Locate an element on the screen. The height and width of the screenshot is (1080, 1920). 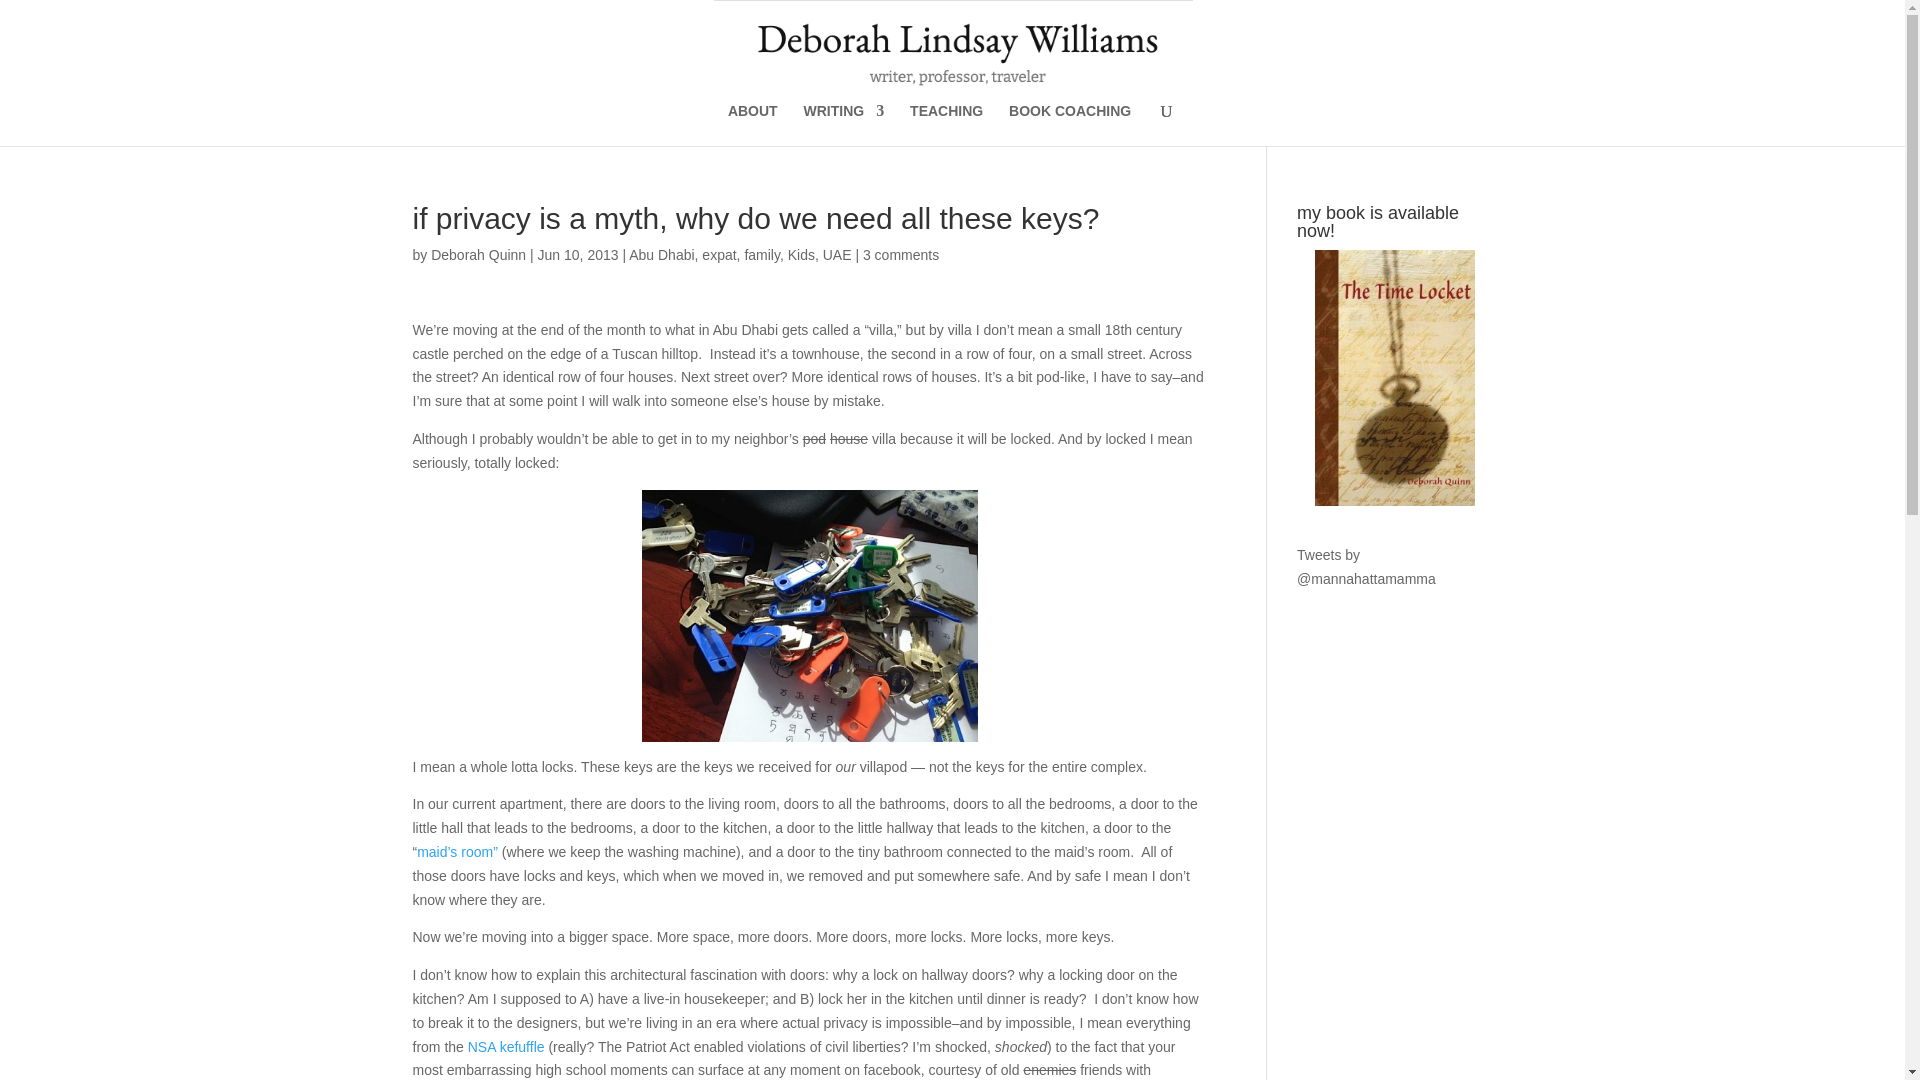
Abu Dhabi is located at coordinates (661, 255).